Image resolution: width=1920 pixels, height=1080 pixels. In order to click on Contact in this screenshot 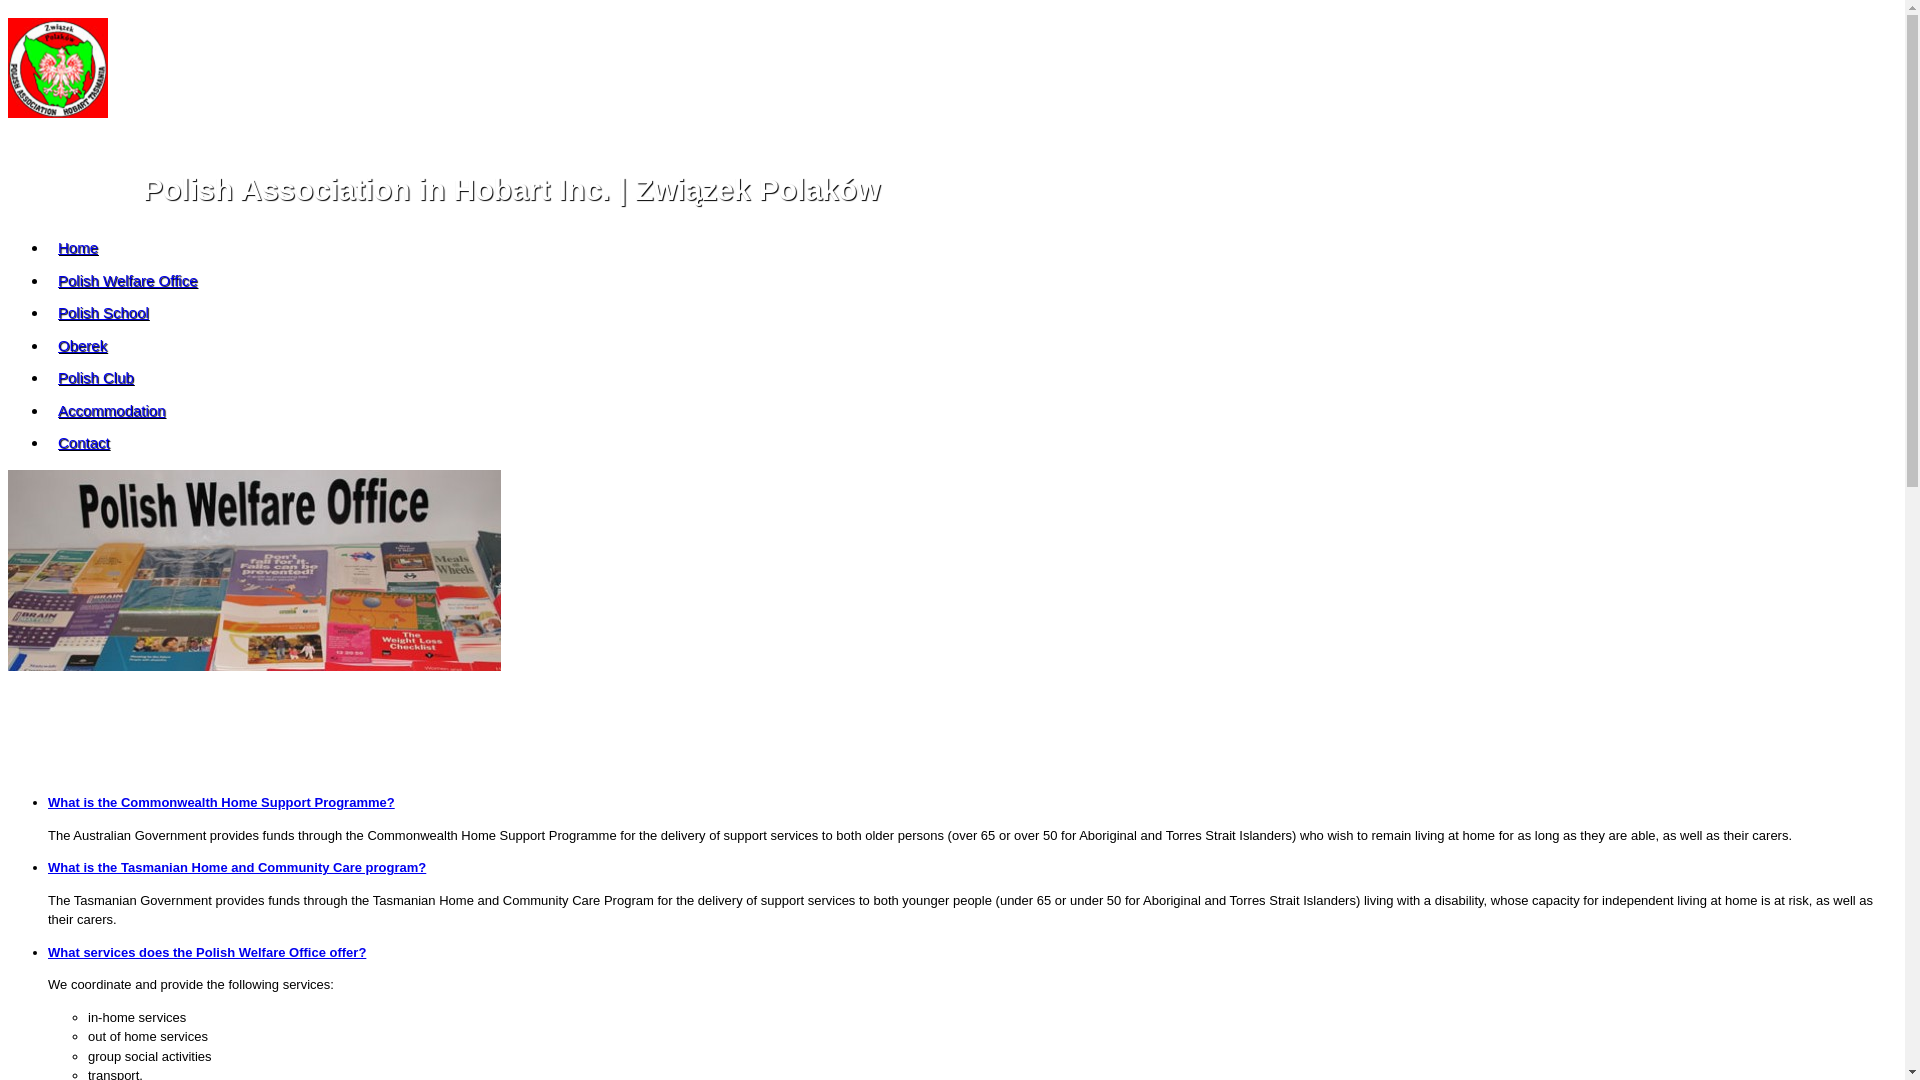, I will do `click(84, 442)`.